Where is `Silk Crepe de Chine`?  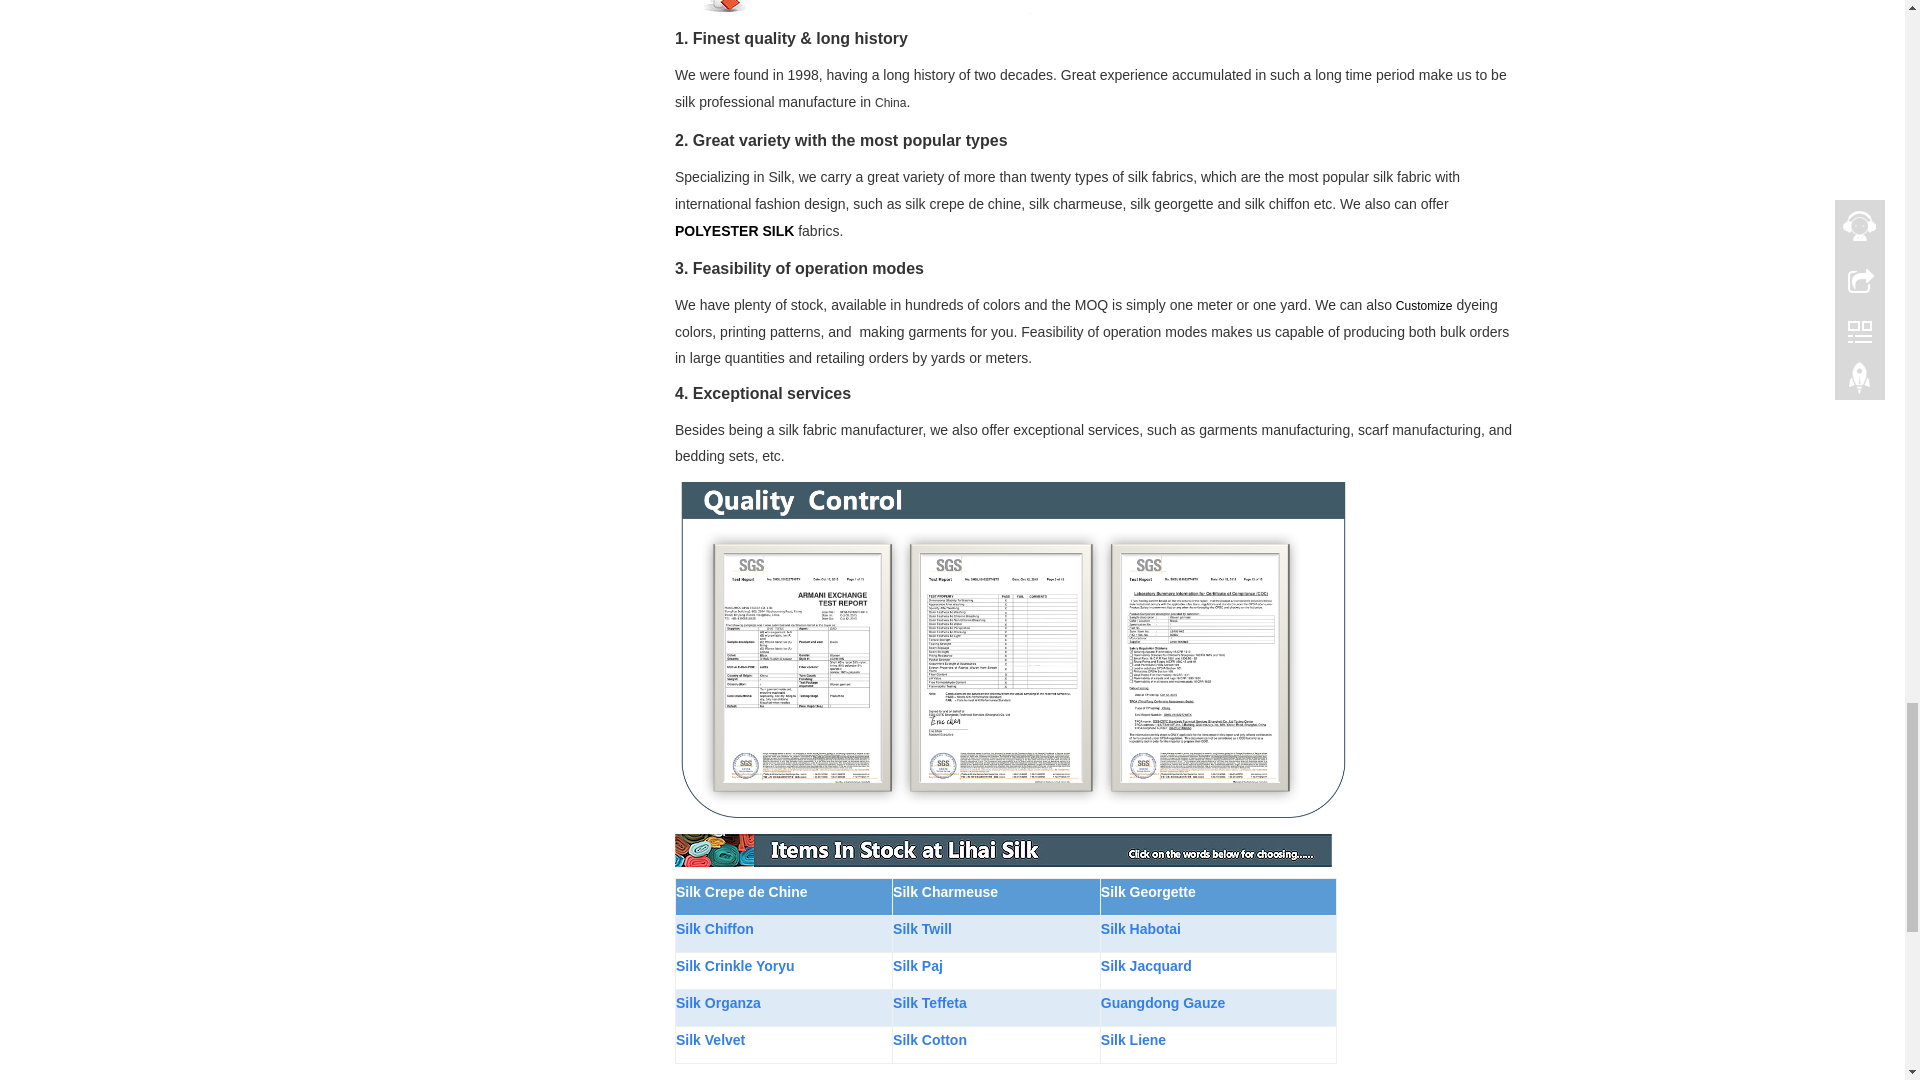
Silk Crepe de Chine is located at coordinates (740, 891).